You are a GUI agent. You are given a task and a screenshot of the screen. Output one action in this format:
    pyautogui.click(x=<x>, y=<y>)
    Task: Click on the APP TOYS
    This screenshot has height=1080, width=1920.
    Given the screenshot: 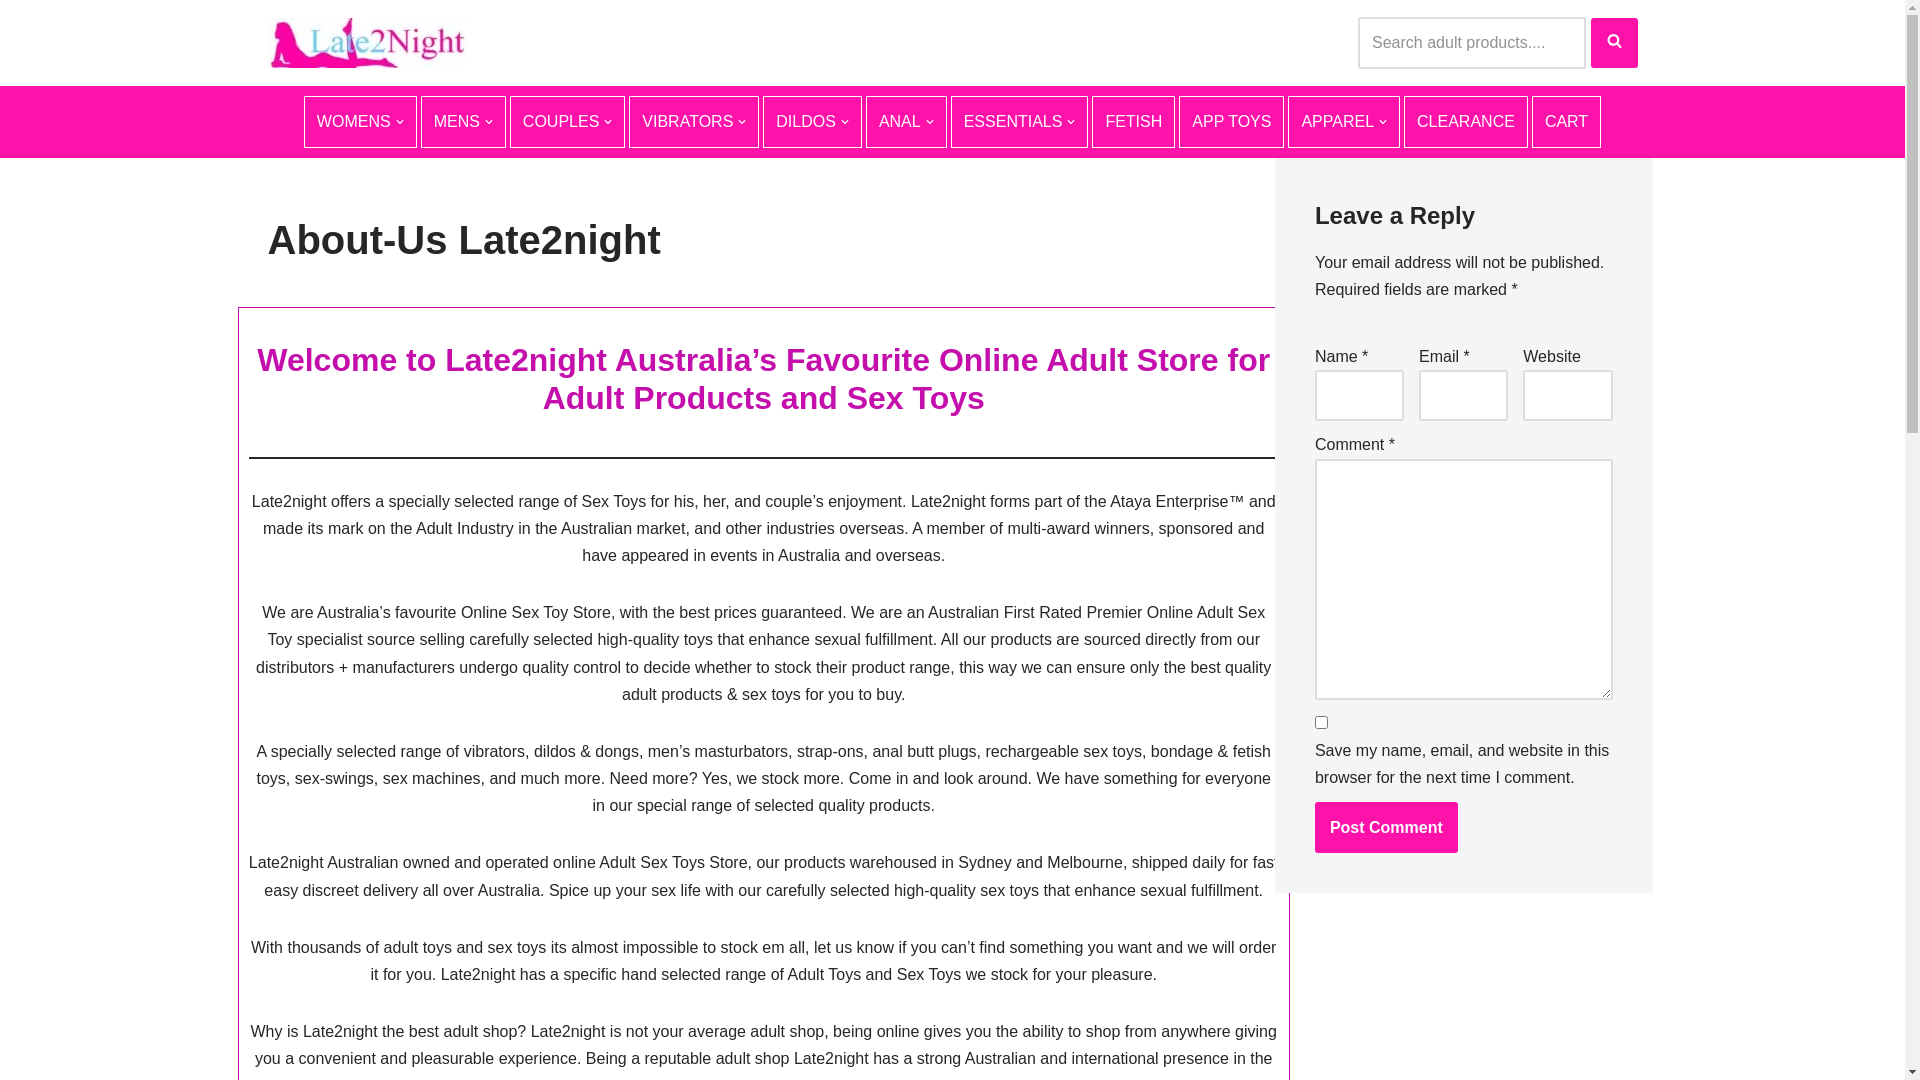 What is the action you would take?
    pyautogui.click(x=1232, y=122)
    